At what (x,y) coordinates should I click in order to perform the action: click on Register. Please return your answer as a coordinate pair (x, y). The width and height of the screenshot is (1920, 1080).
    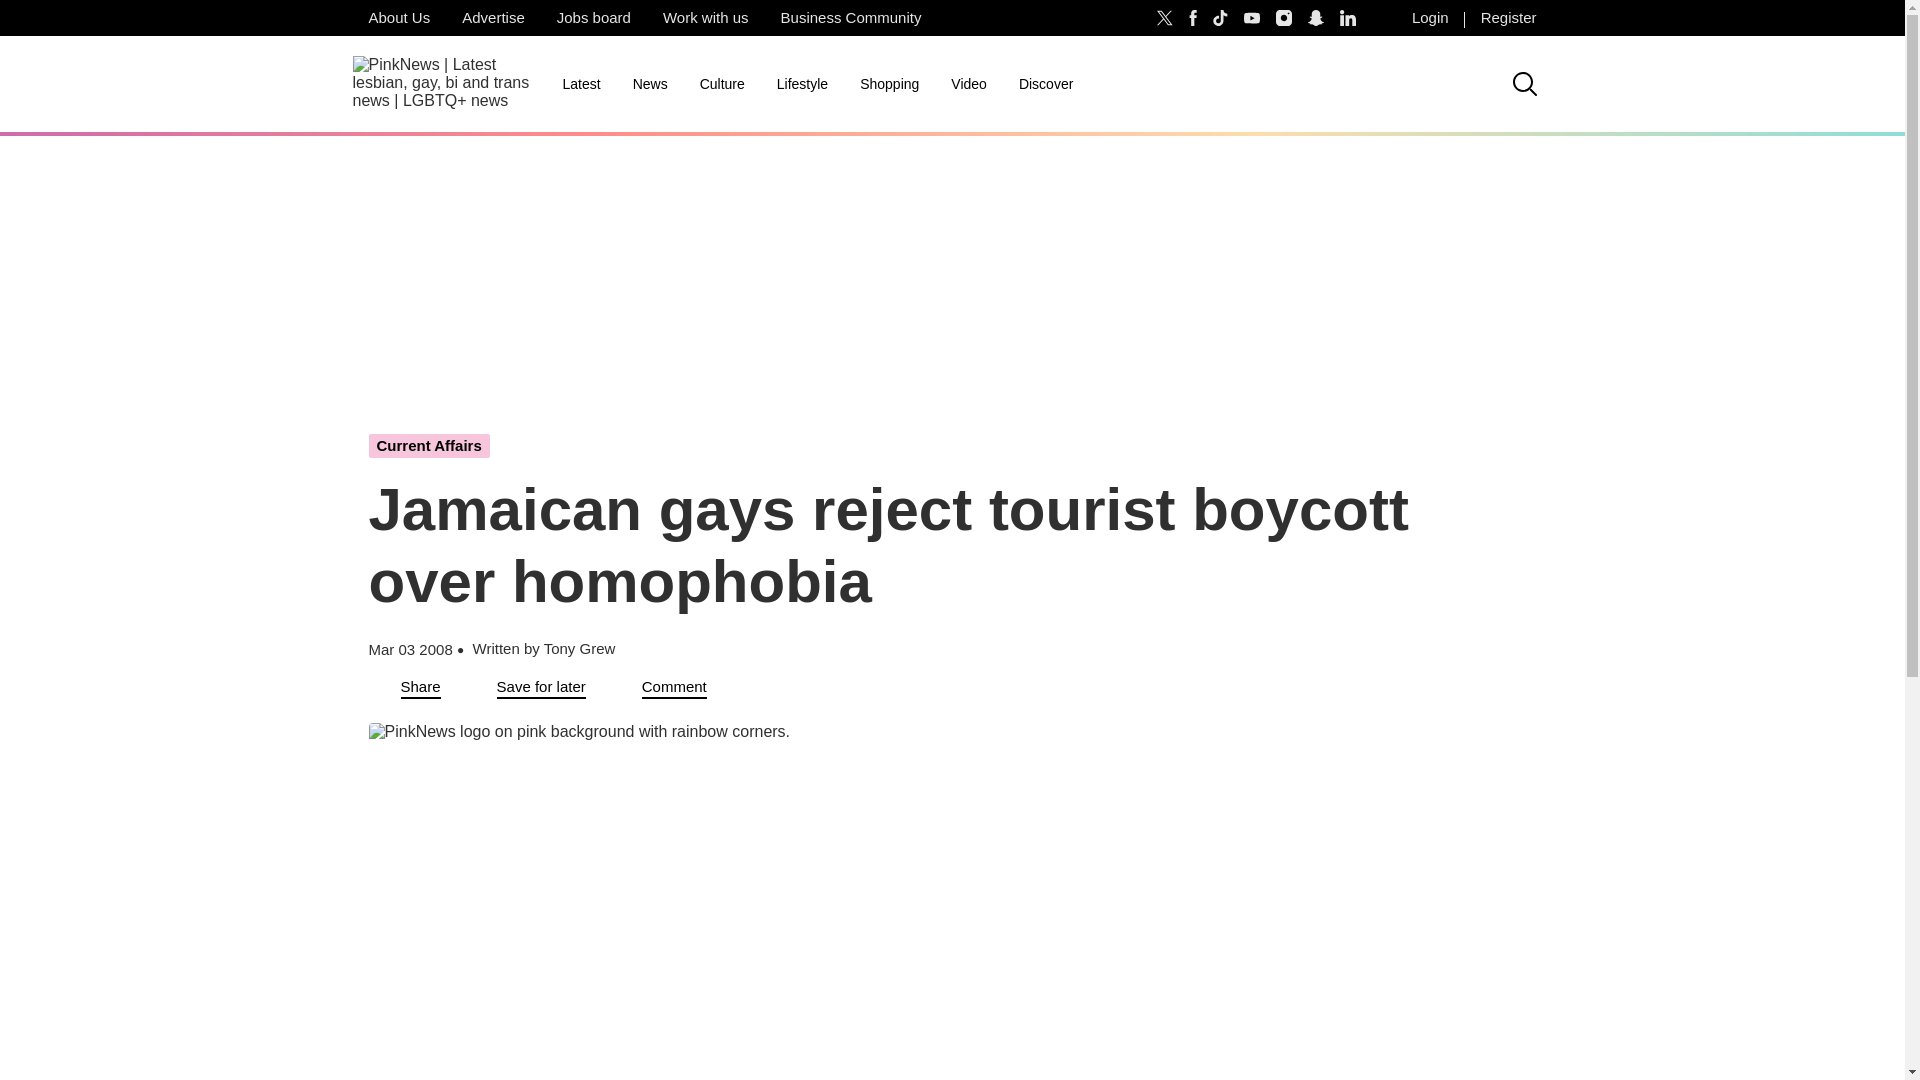
    Looking at the image, I should click on (1508, 18).